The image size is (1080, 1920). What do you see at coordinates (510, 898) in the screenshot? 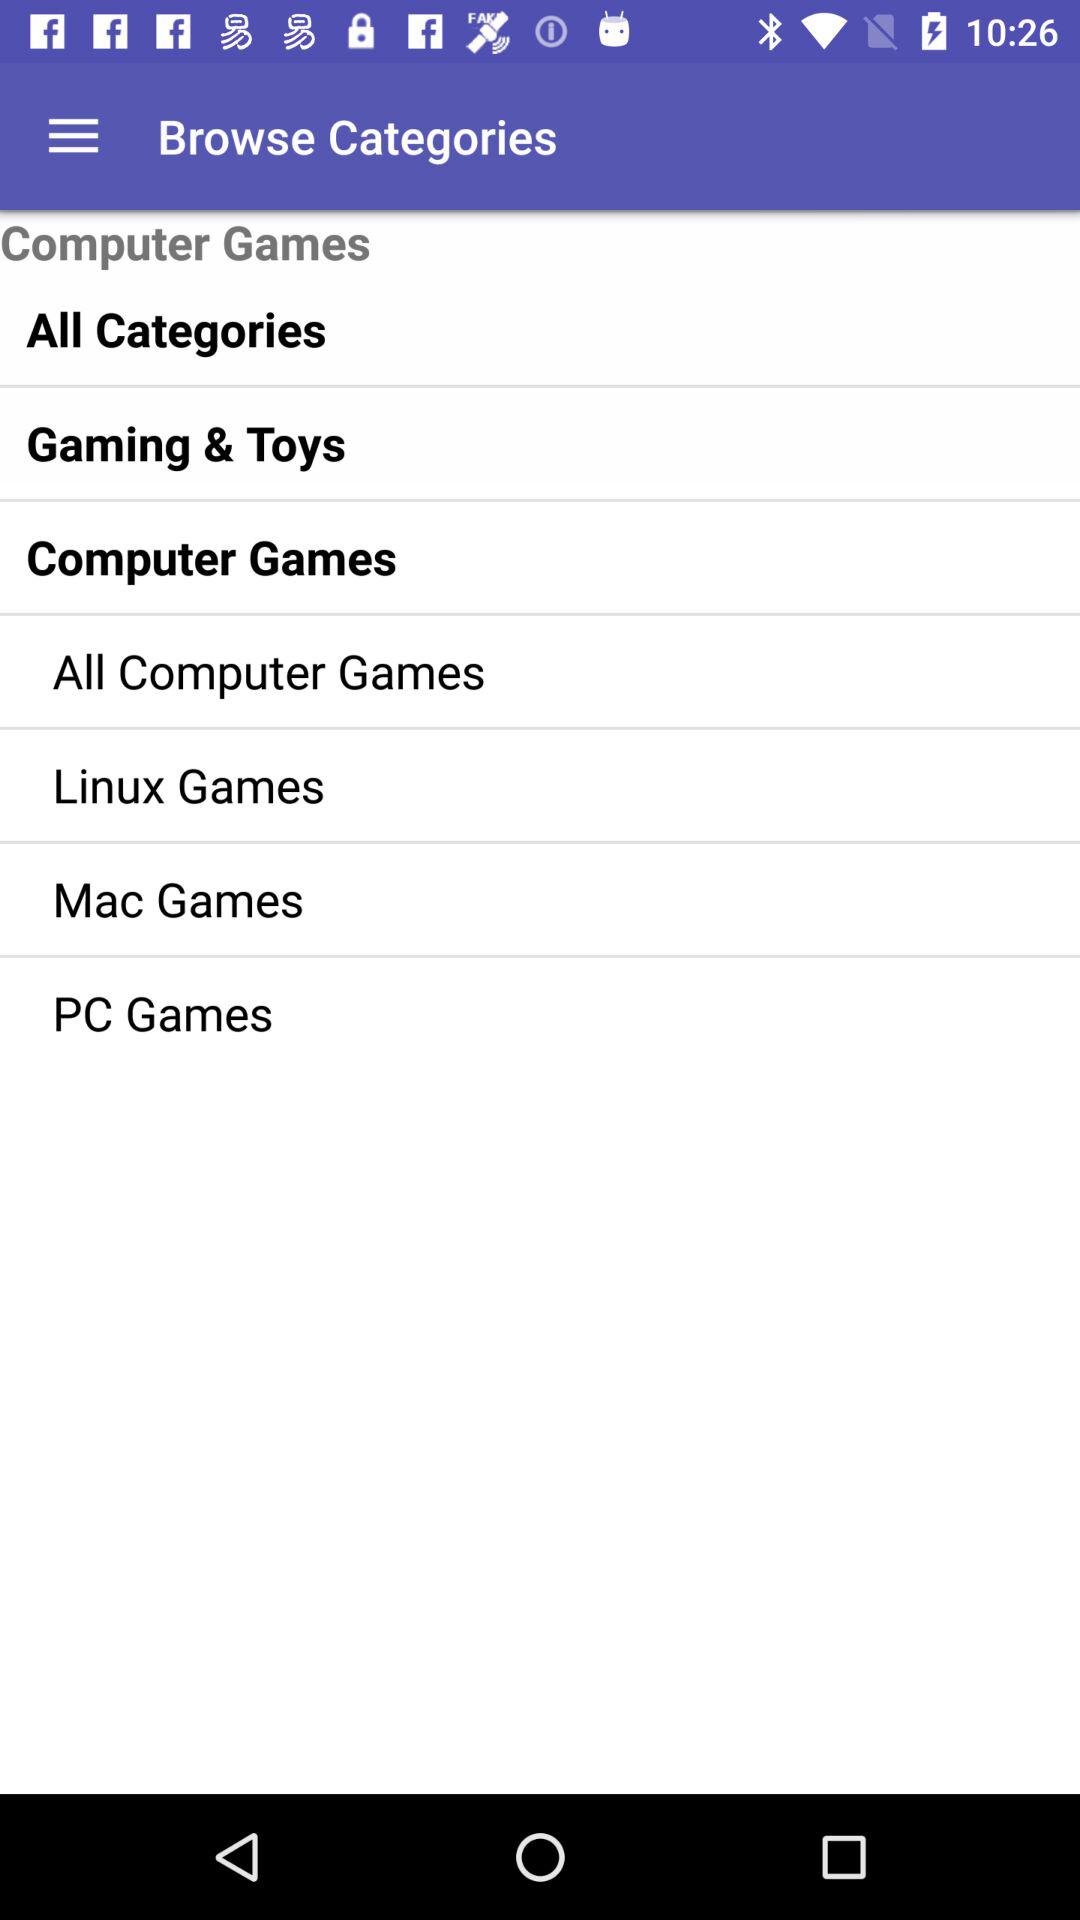
I see `scroll to mac games icon` at bounding box center [510, 898].